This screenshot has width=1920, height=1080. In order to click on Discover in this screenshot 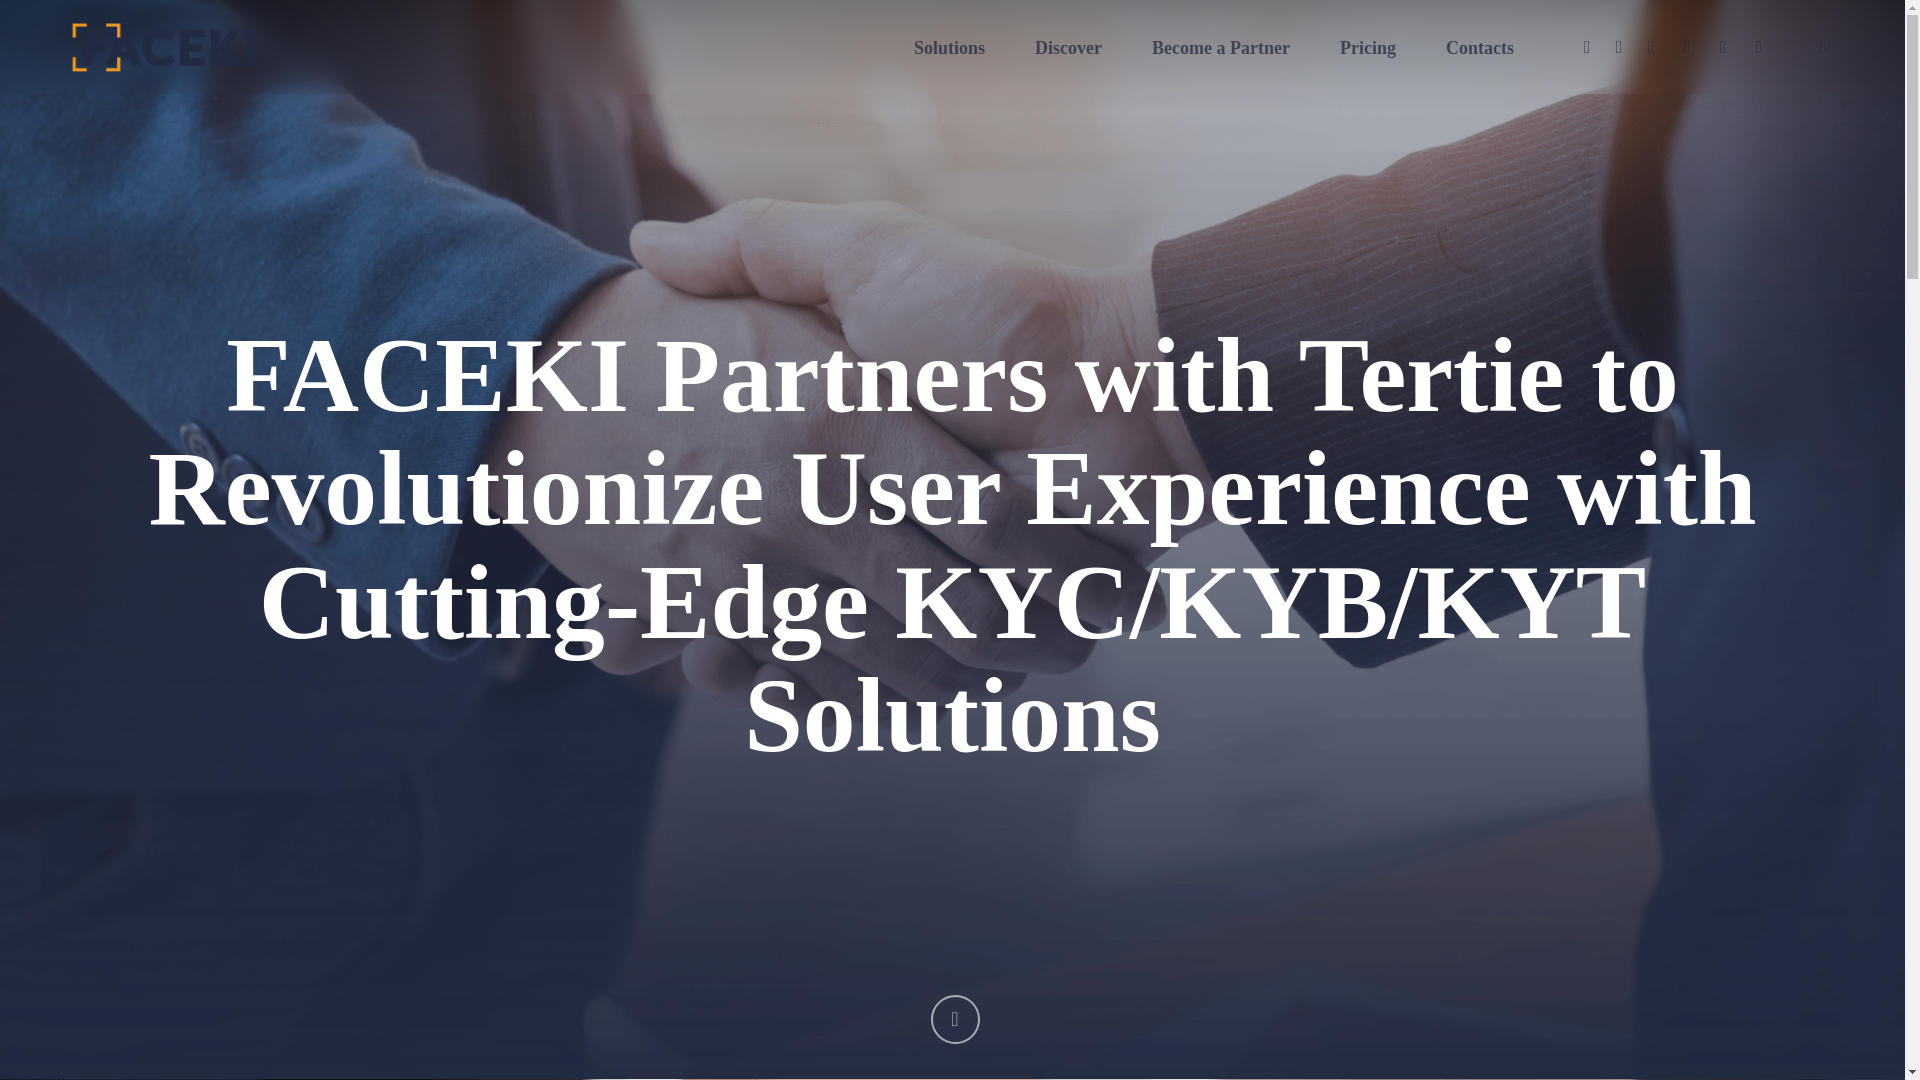, I will do `click(1068, 48)`.